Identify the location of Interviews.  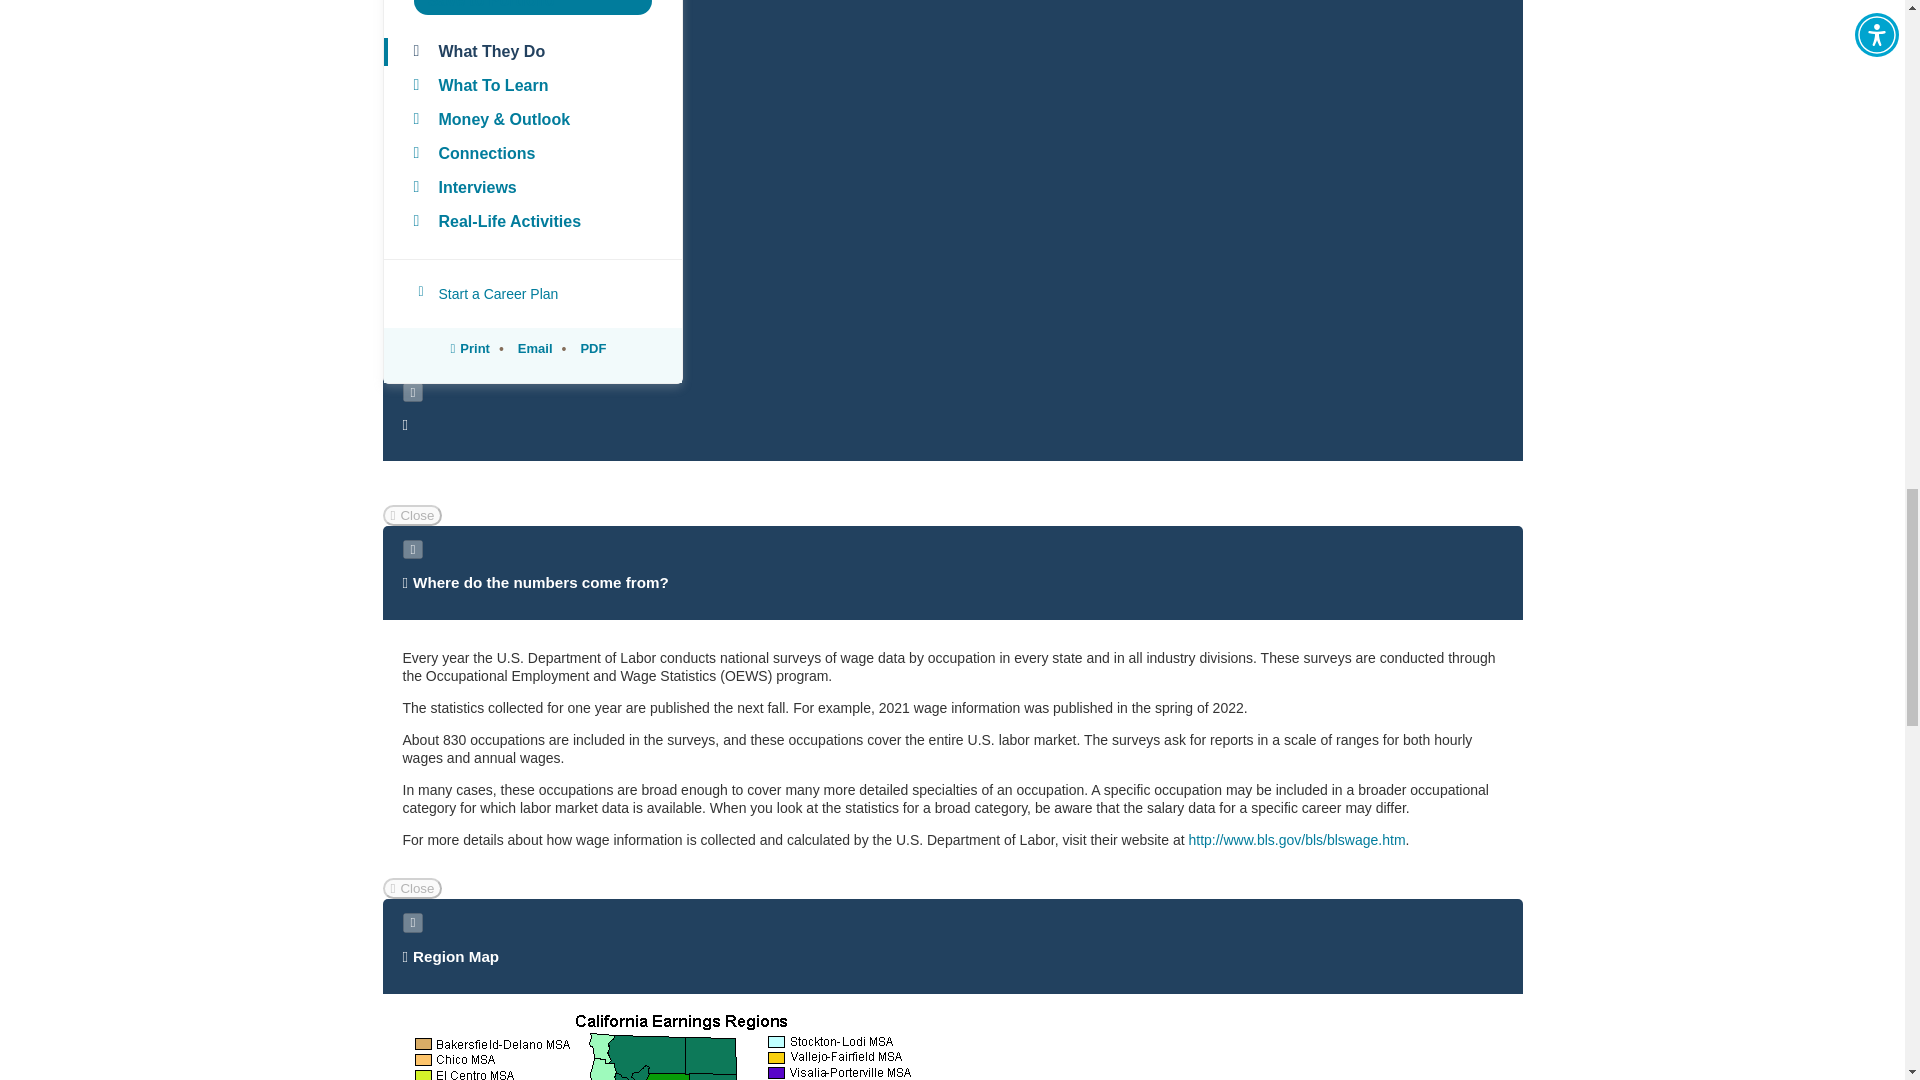
(532, 187).